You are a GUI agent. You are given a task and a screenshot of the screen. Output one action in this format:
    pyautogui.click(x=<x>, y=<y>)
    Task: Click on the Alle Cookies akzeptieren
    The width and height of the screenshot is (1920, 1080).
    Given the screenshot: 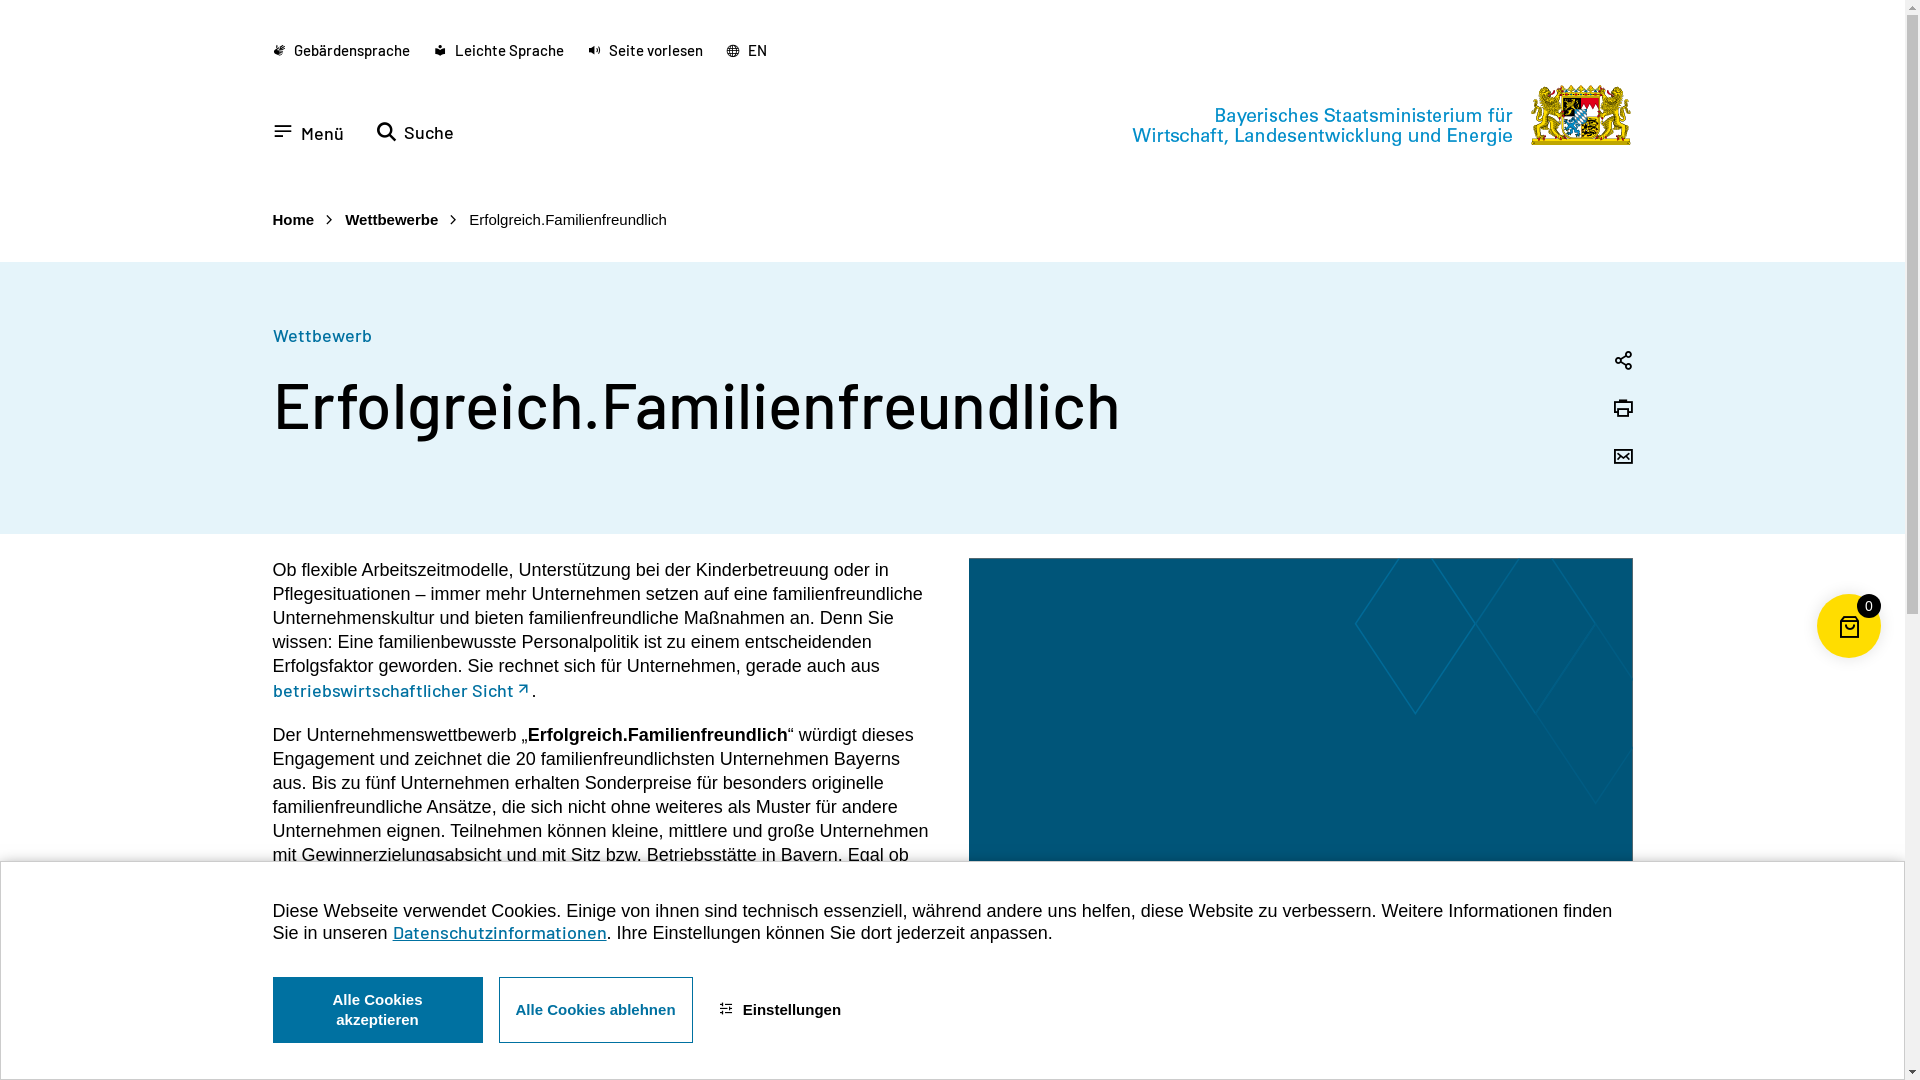 What is the action you would take?
    pyautogui.click(x=377, y=1010)
    